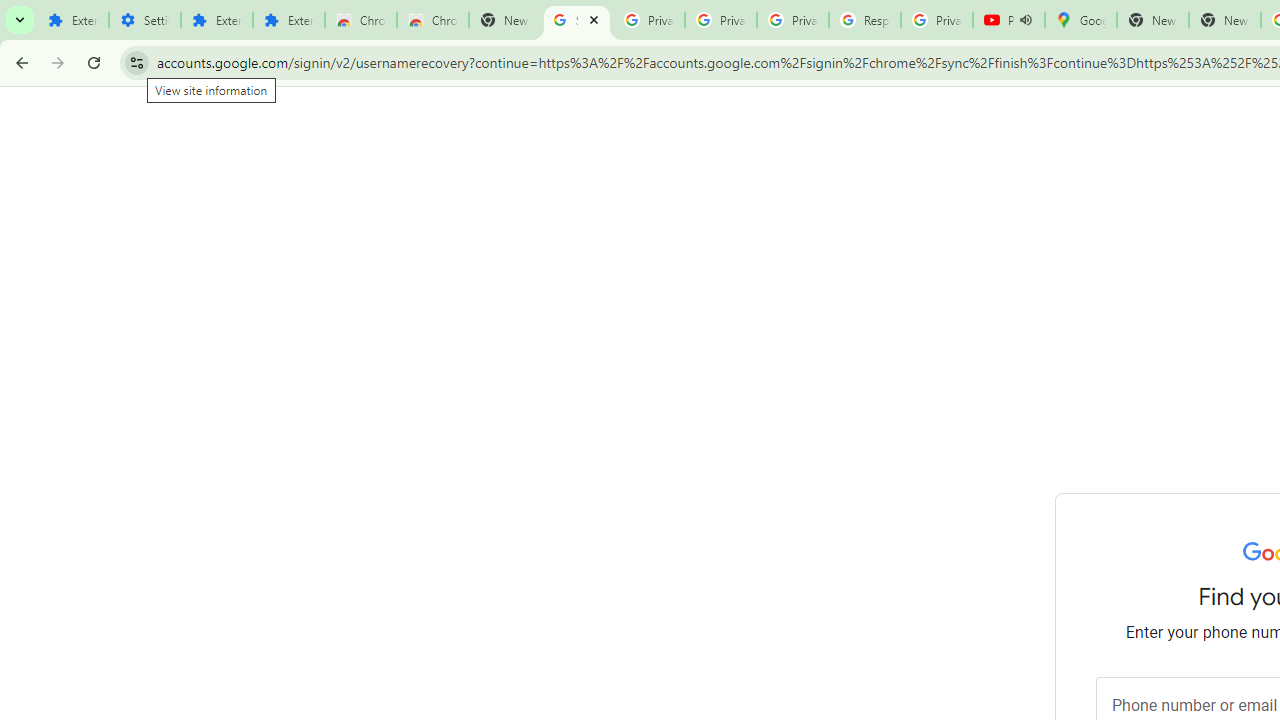 The width and height of the screenshot is (1280, 720). Describe the element at coordinates (360, 20) in the screenshot. I see `Chrome Web Store` at that location.